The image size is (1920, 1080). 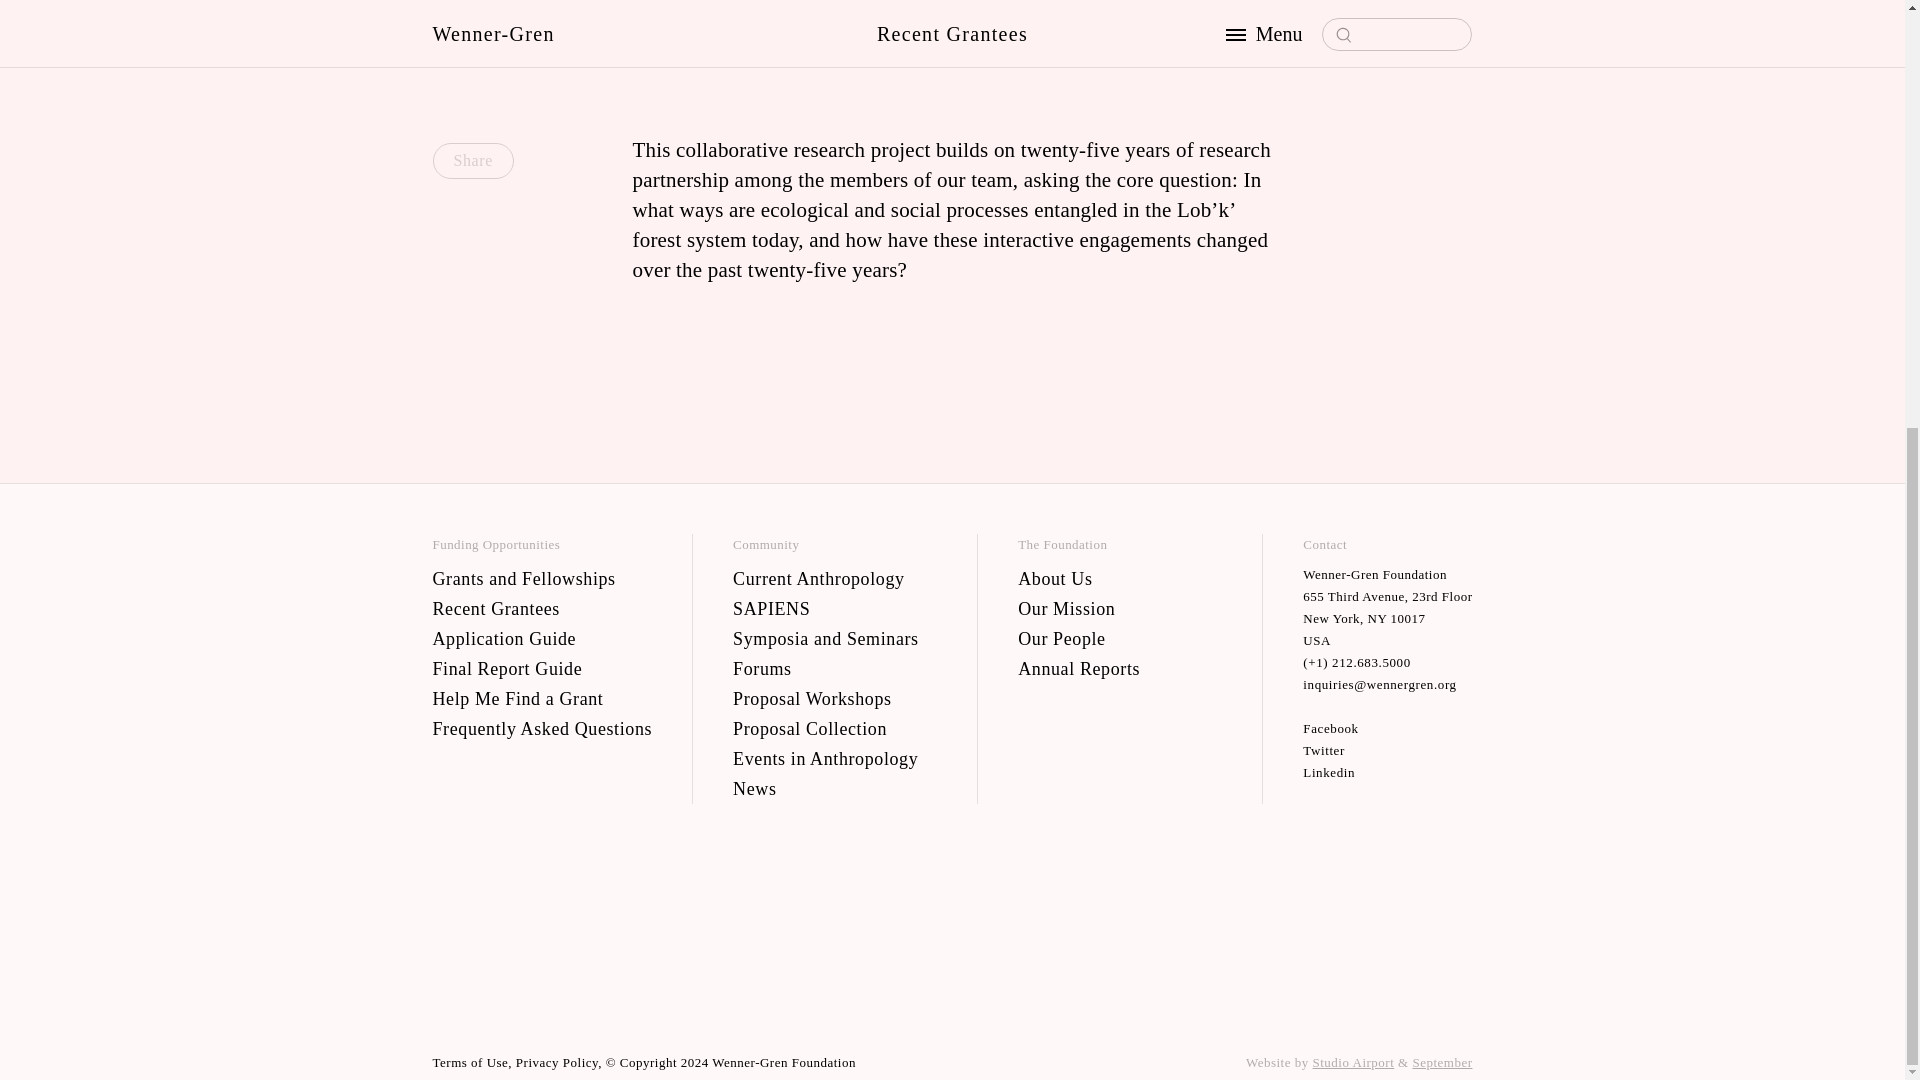 I want to click on Frequently Asked Questions, so click(x=542, y=728).